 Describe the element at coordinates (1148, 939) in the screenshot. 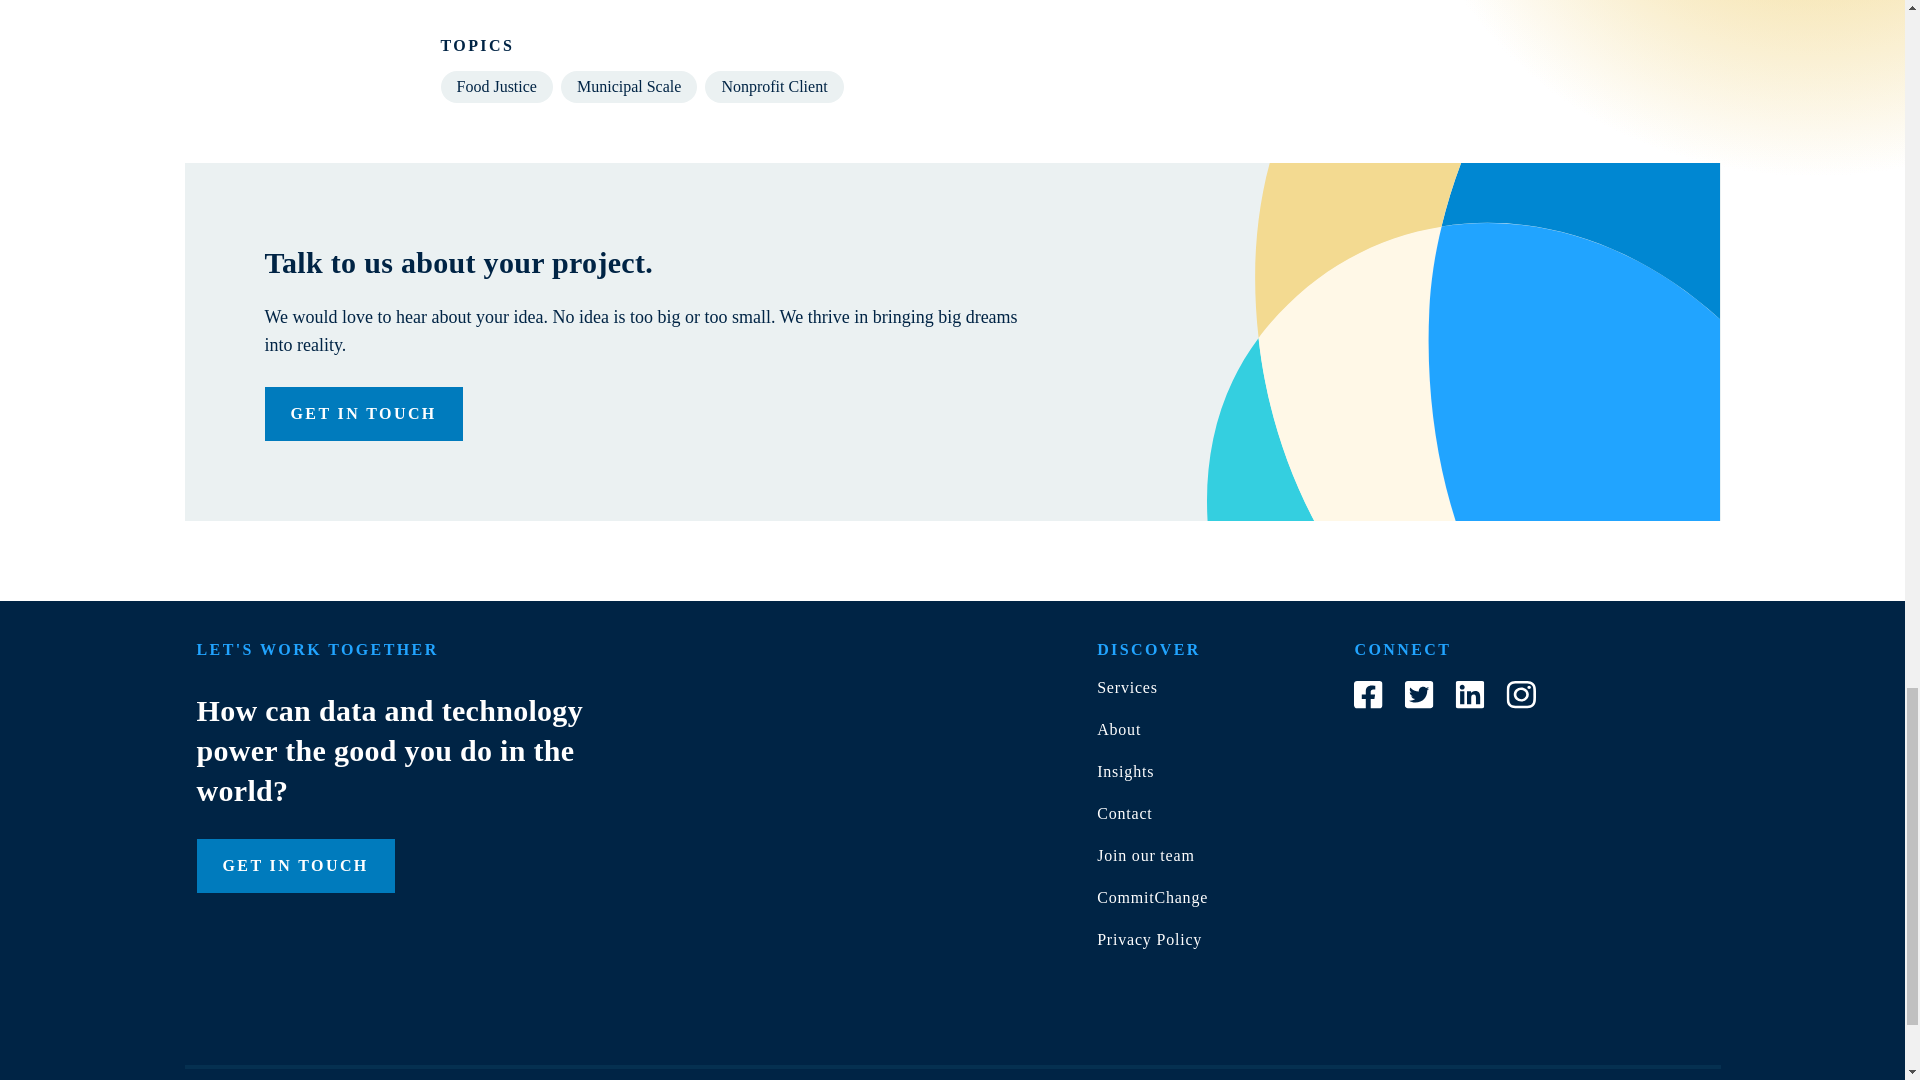

I see `Privacy Policy` at that location.